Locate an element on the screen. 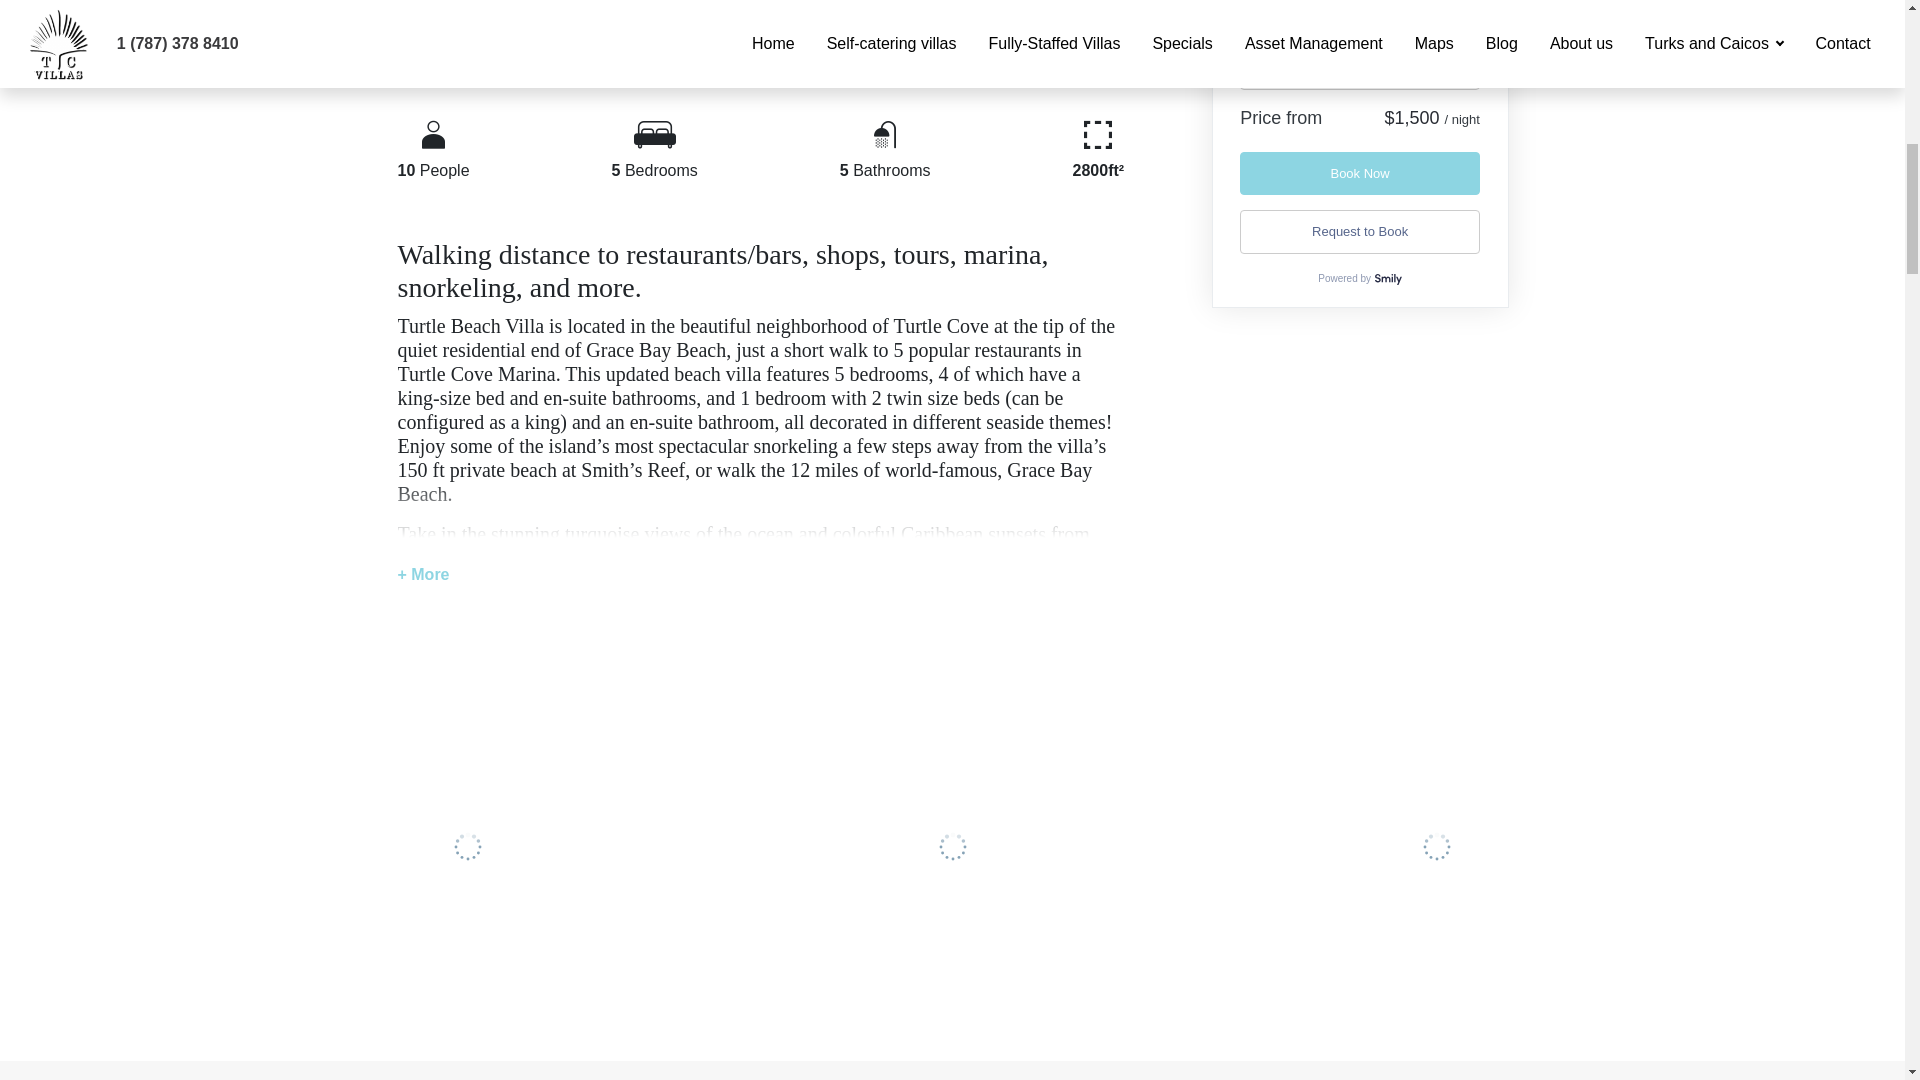  Smily Vacation Rental Management System is located at coordinates (1388, 278).